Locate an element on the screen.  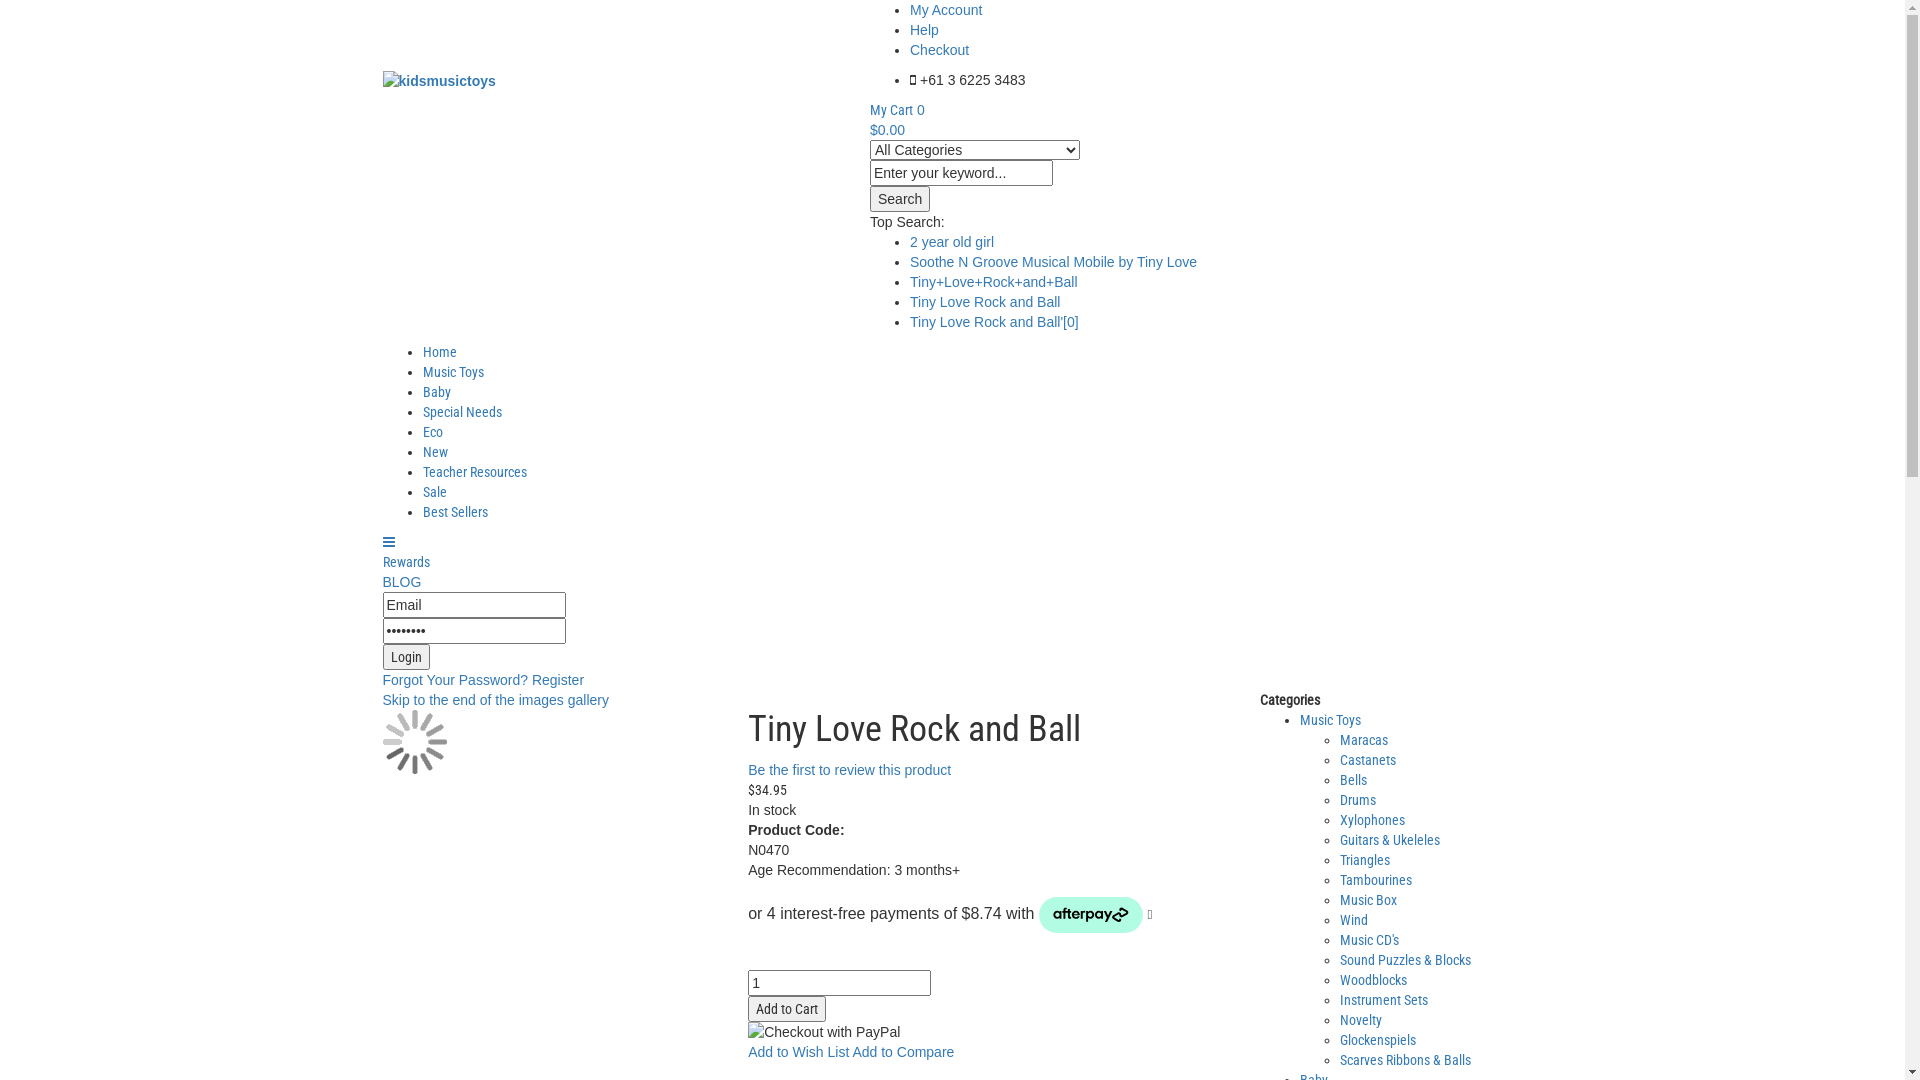
Tiny Love Rock and Ball is located at coordinates (985, 302).